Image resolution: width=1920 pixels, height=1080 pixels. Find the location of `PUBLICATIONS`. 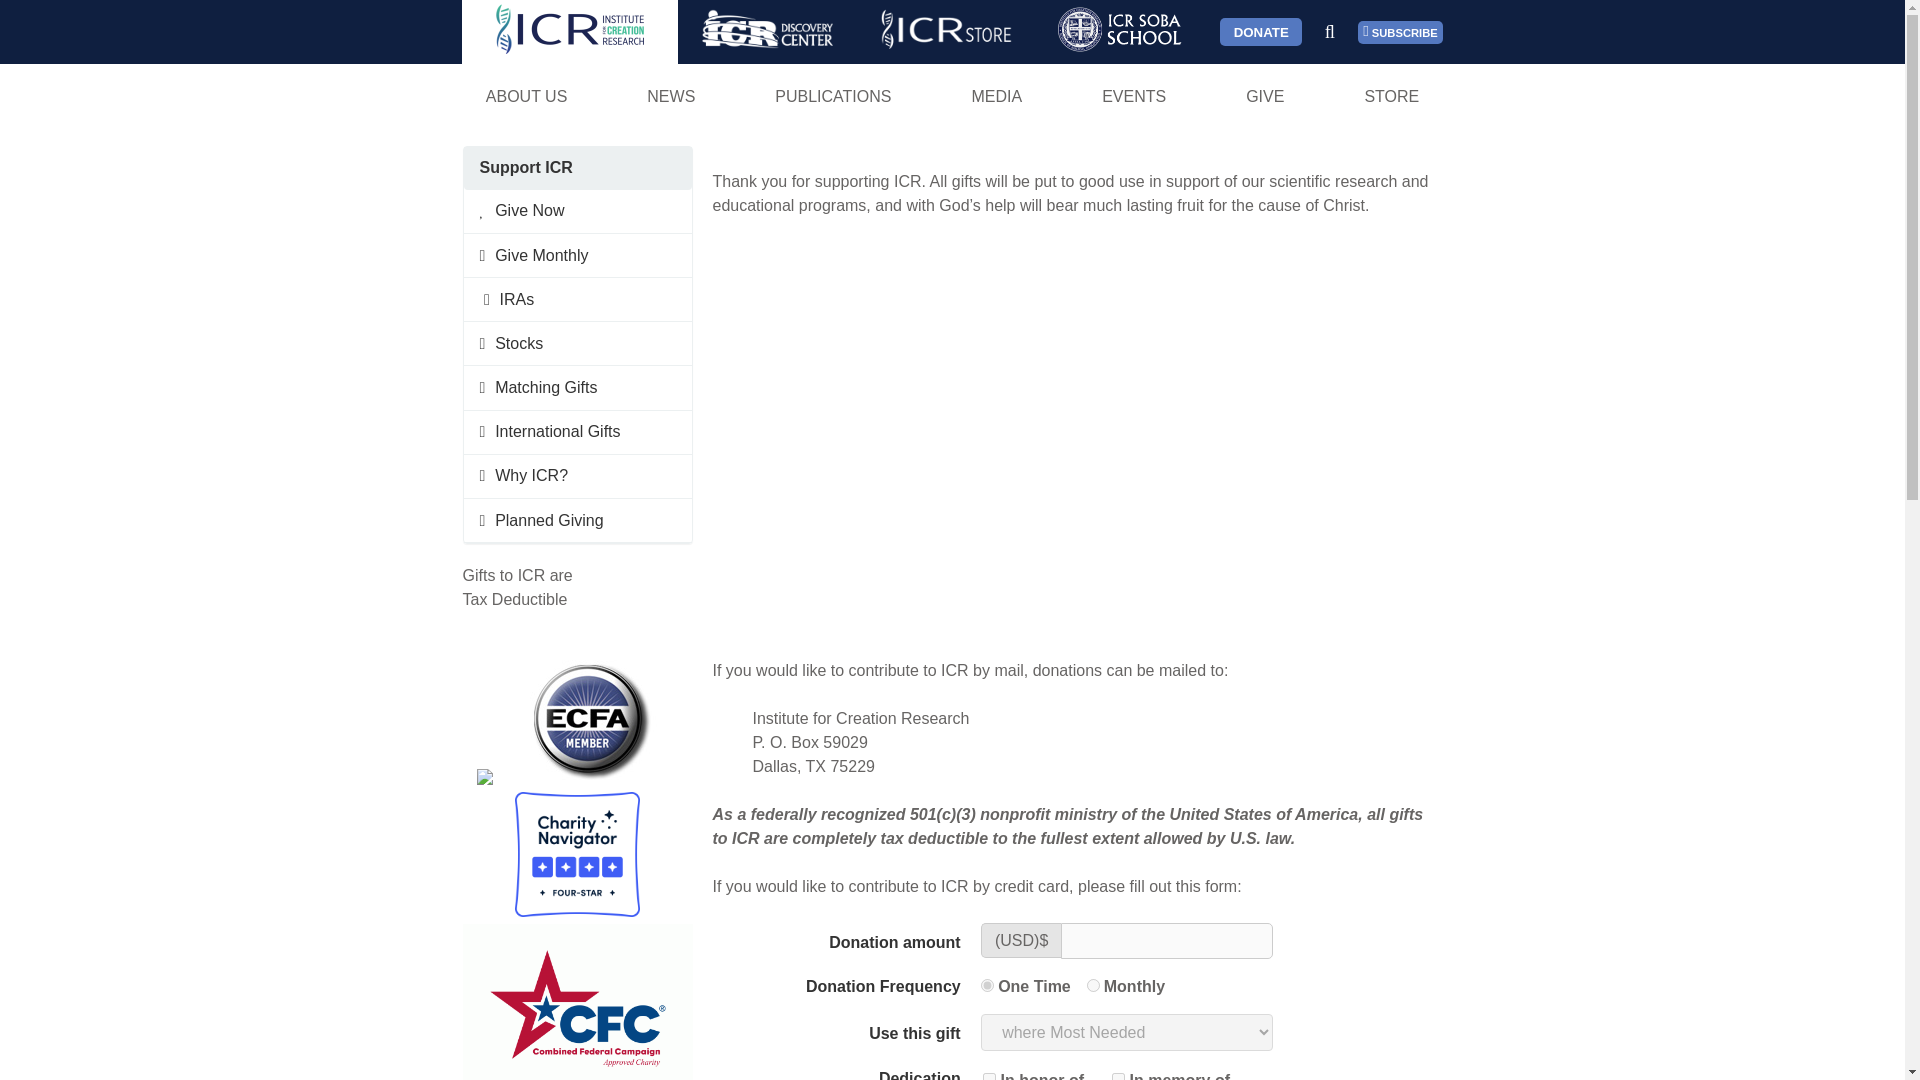

PUBLICATIONS is located at coordinates (833, 96).